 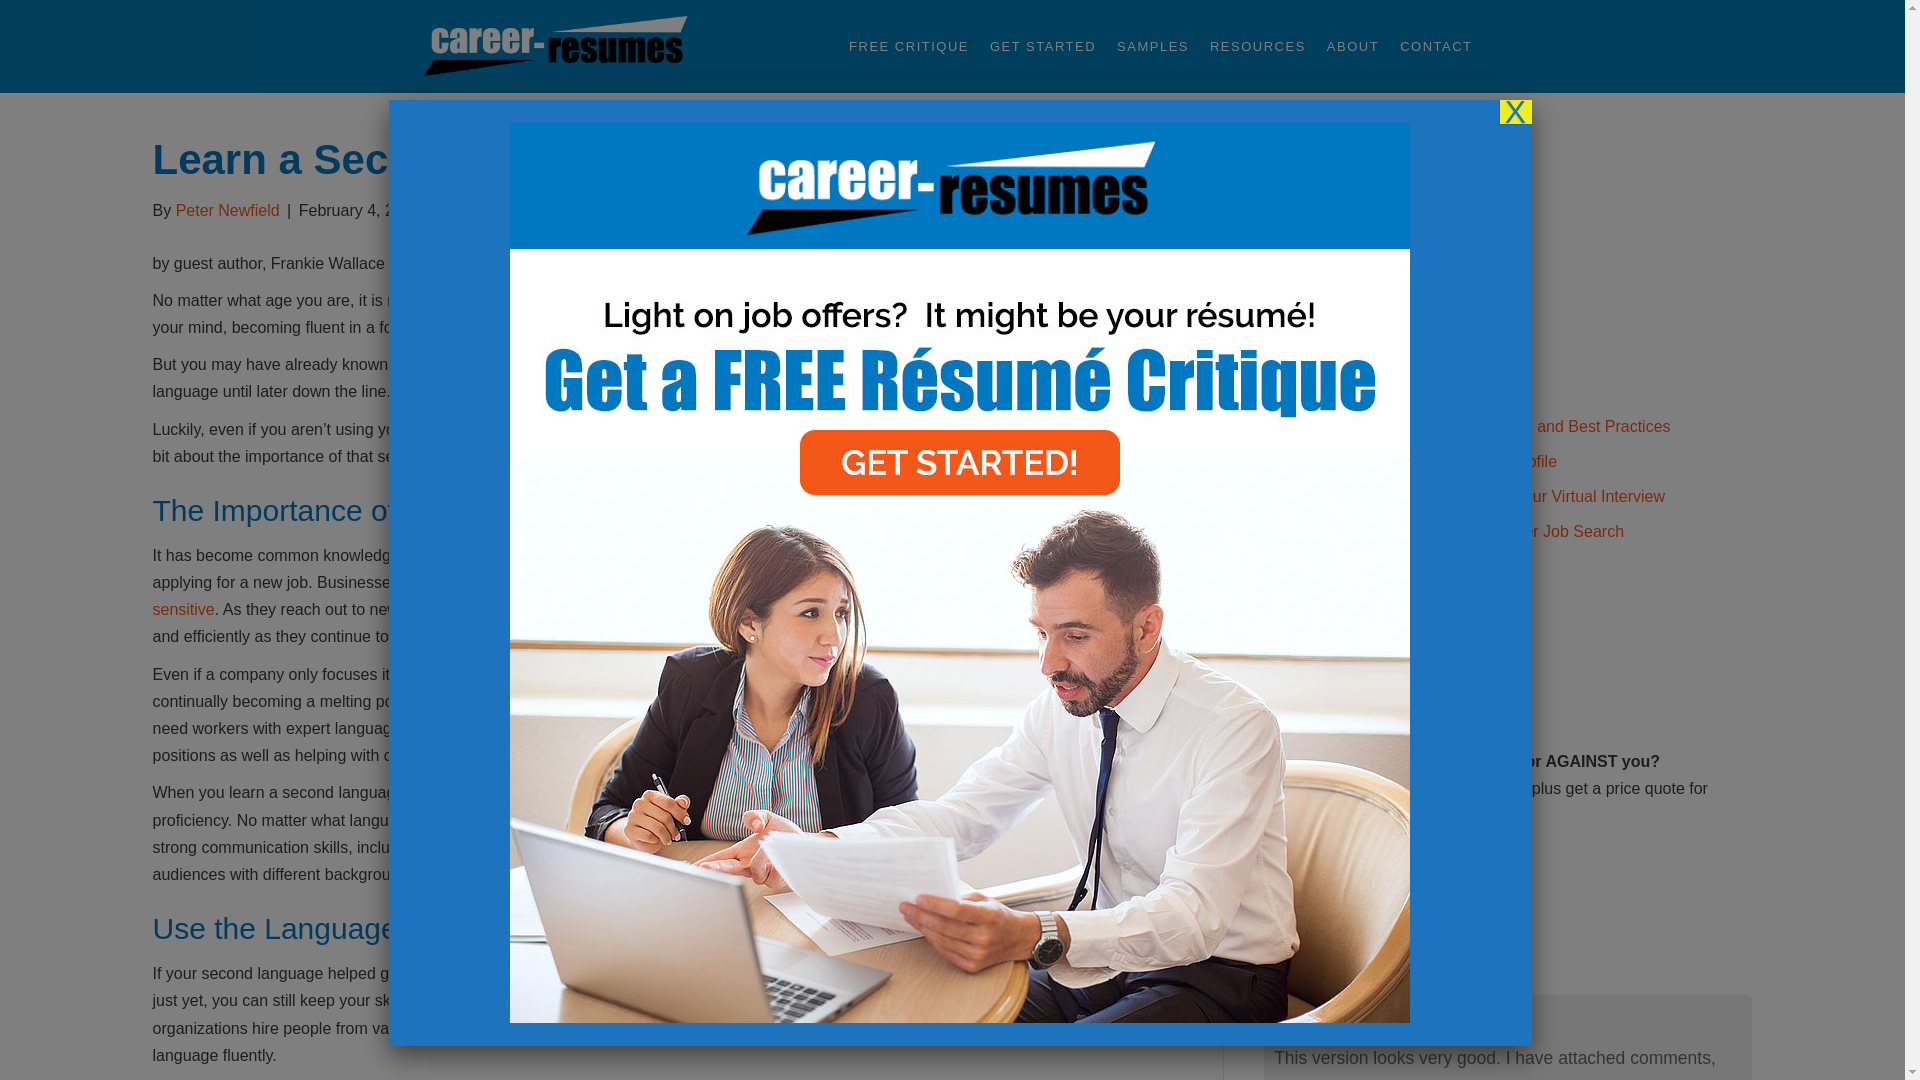 I want to click on accountants, so click(x=672, y=848).